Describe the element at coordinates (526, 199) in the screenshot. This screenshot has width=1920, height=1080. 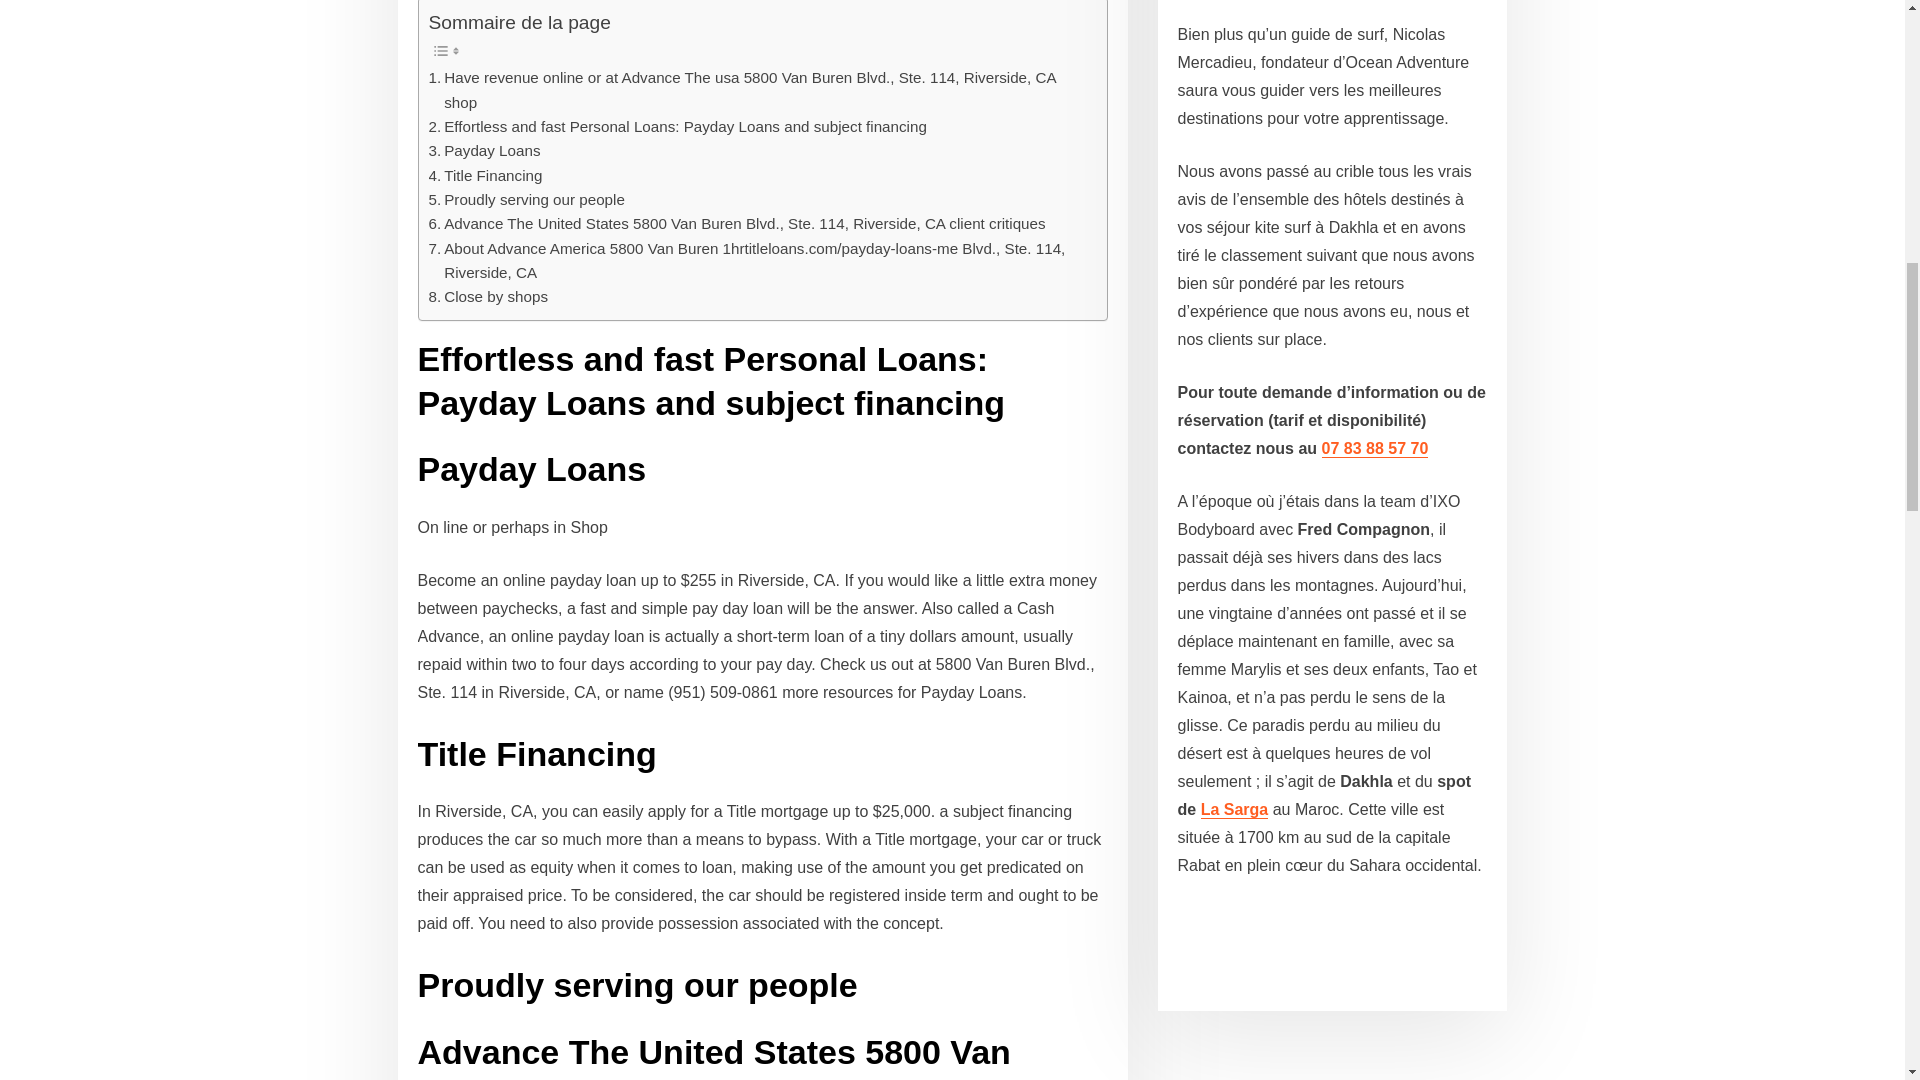
I see `Proudly serving our people` at that location.